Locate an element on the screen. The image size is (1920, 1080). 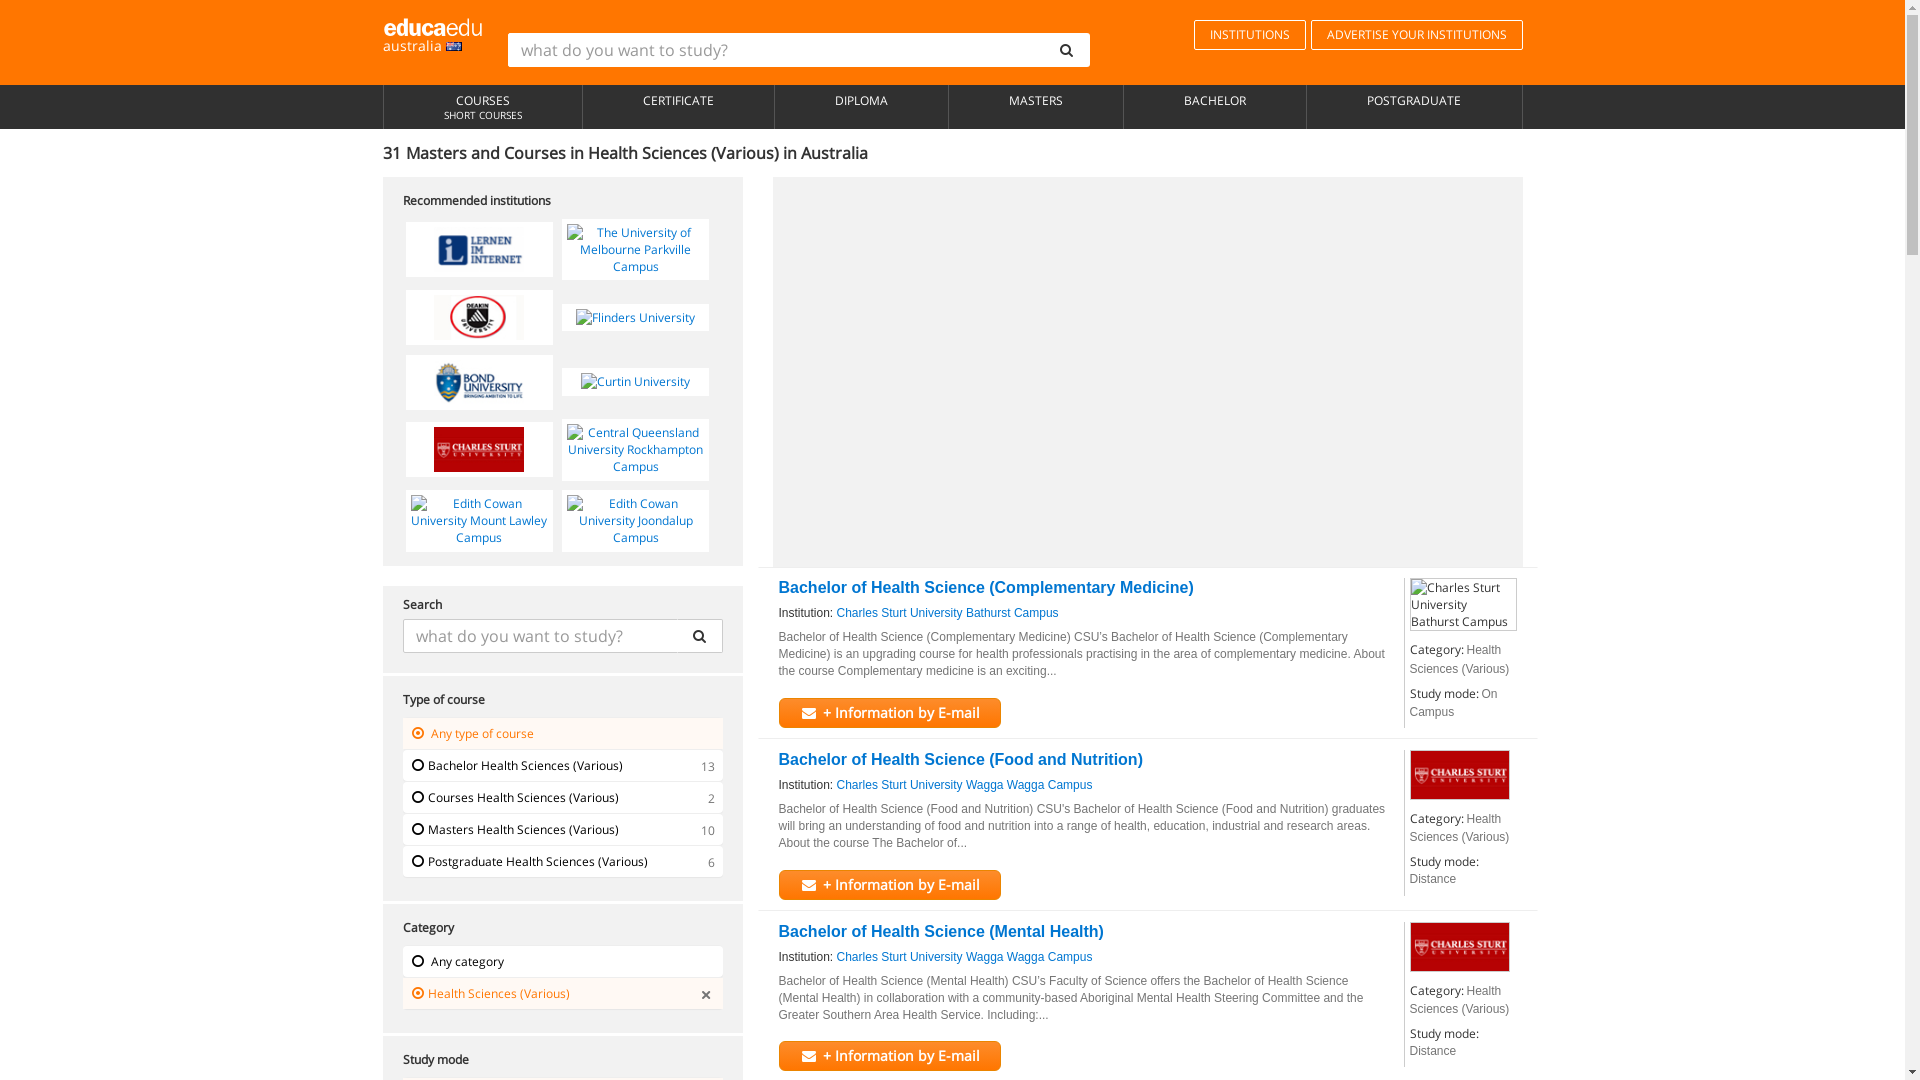
Bachelor of Health Science (Complementary Medicine) is located at coordinates (986, 588).